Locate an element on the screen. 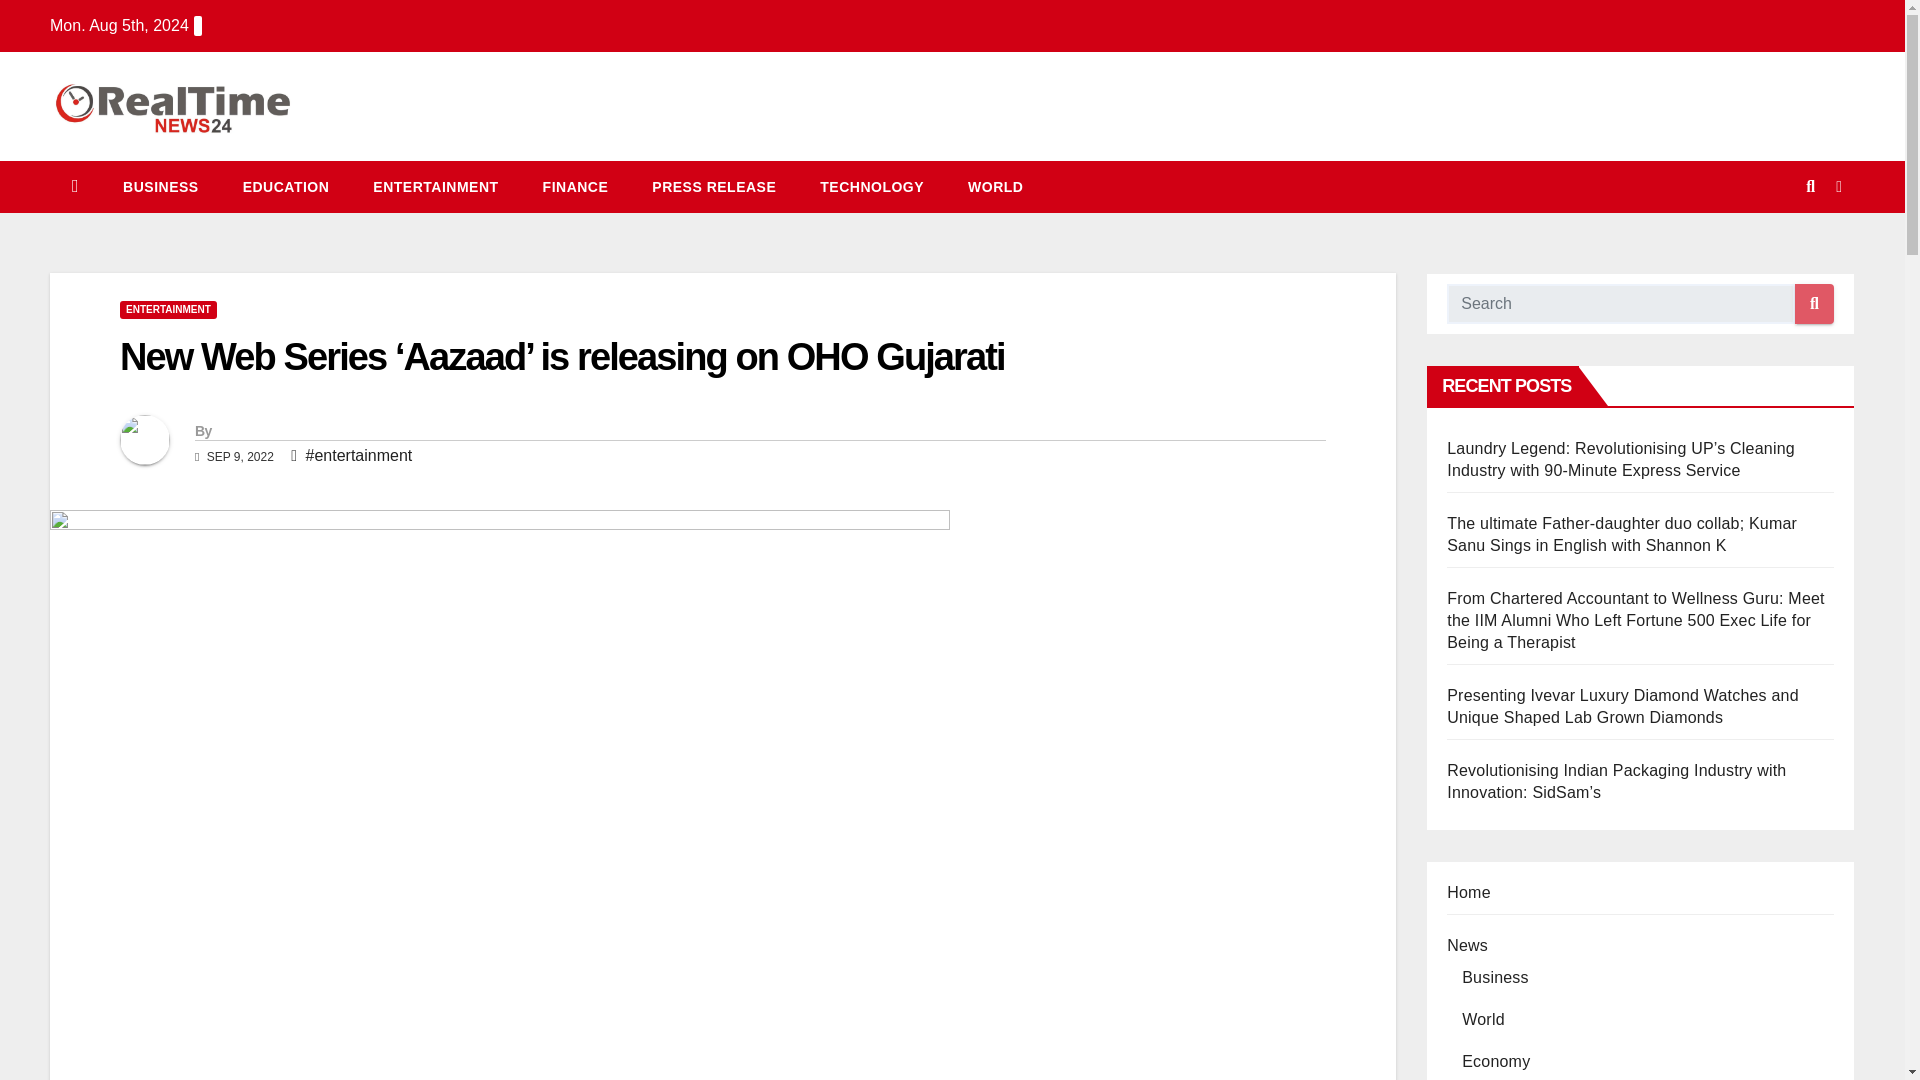 This screenshot has height=1080, width=1920. EDUCATION is located at coordinates (286, 186).